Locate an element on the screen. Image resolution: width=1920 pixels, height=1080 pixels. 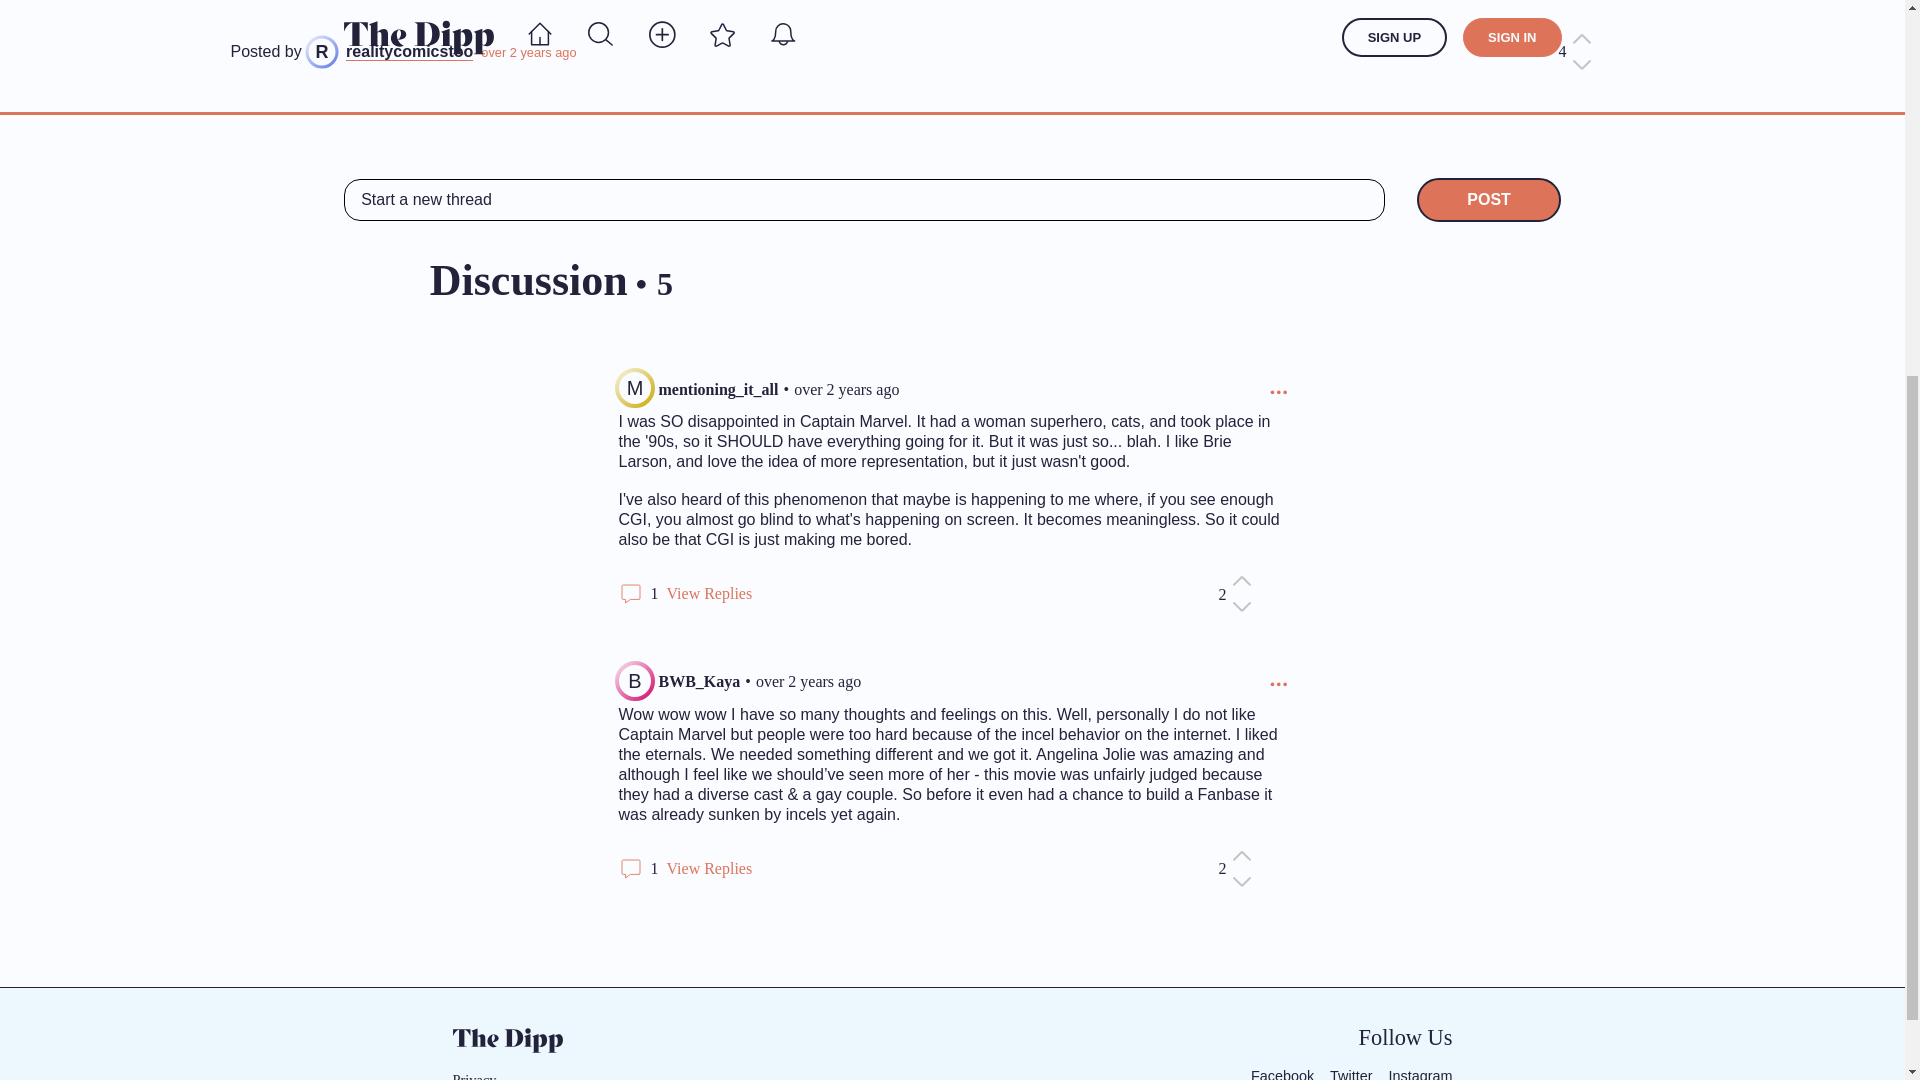
M is located at coordinates (634, 388).